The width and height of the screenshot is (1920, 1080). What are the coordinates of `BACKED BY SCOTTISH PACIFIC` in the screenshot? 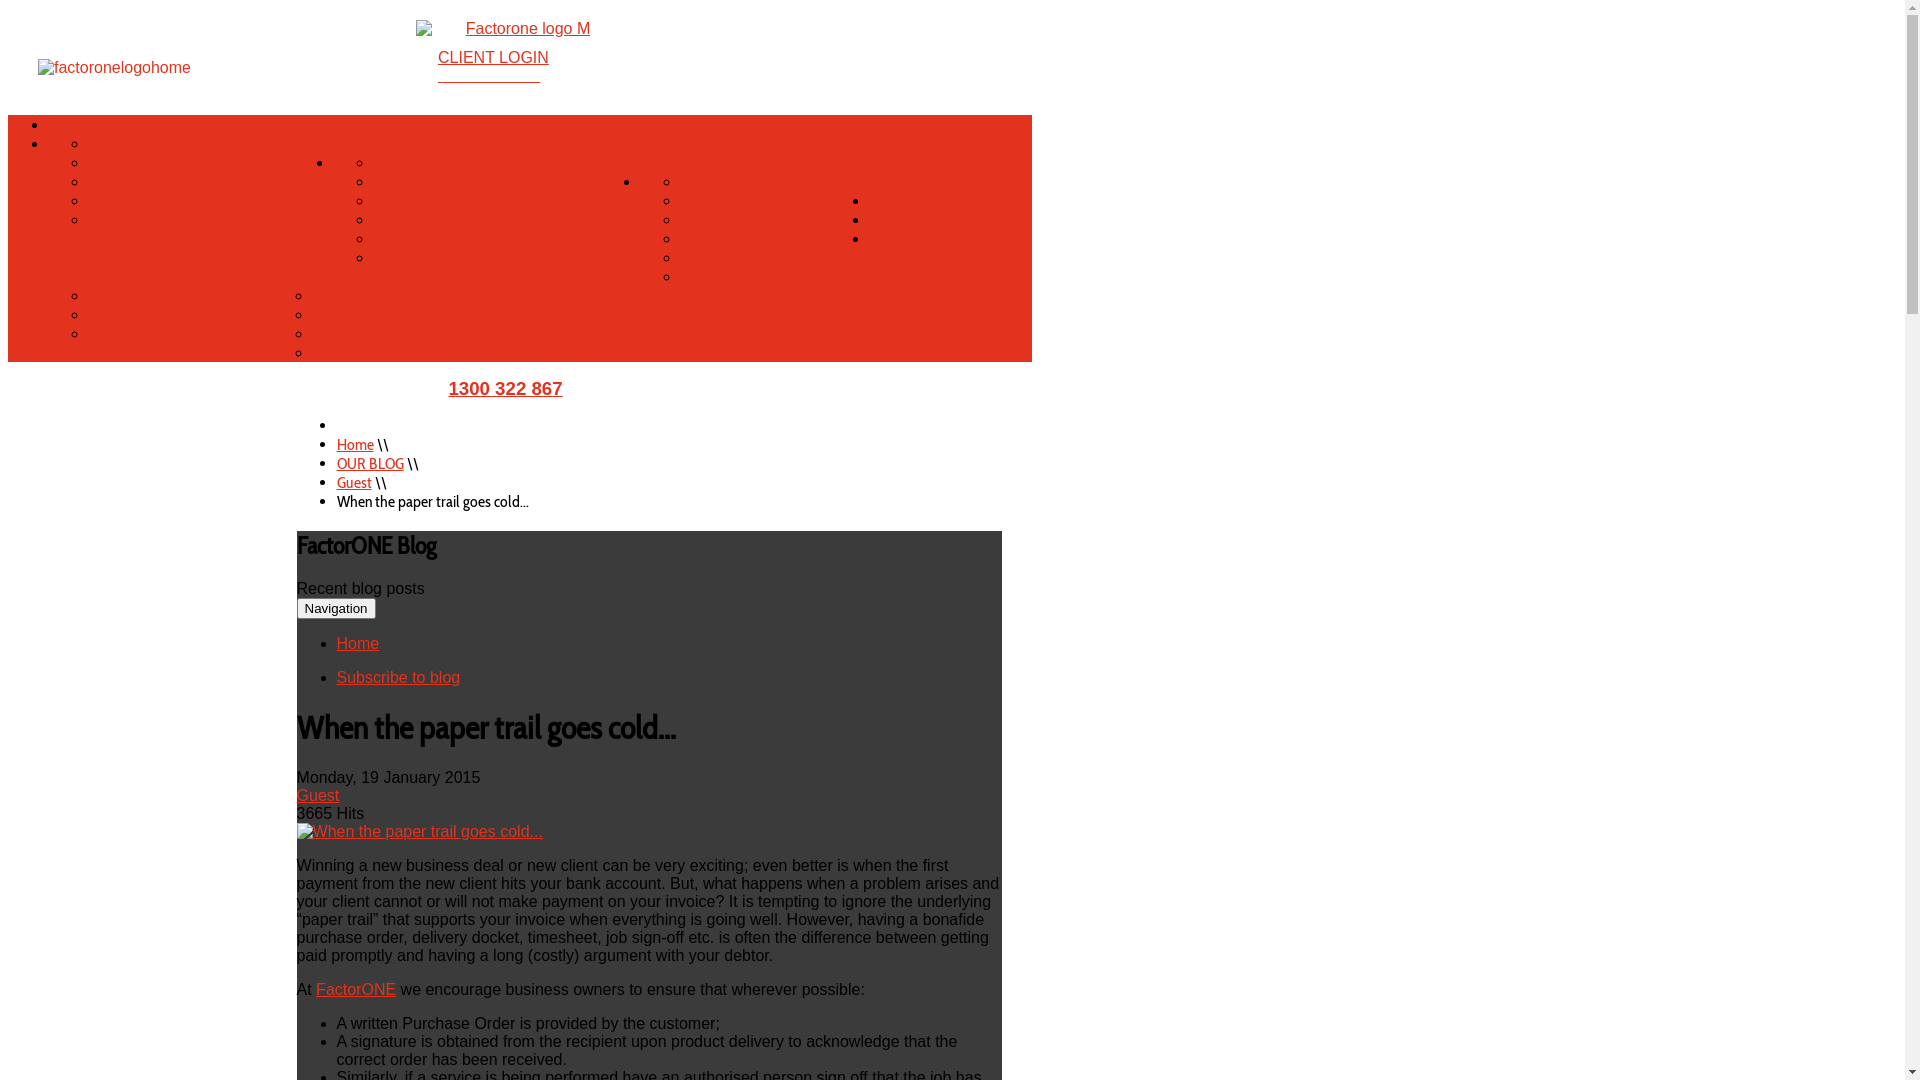 It's located at (774, 220).